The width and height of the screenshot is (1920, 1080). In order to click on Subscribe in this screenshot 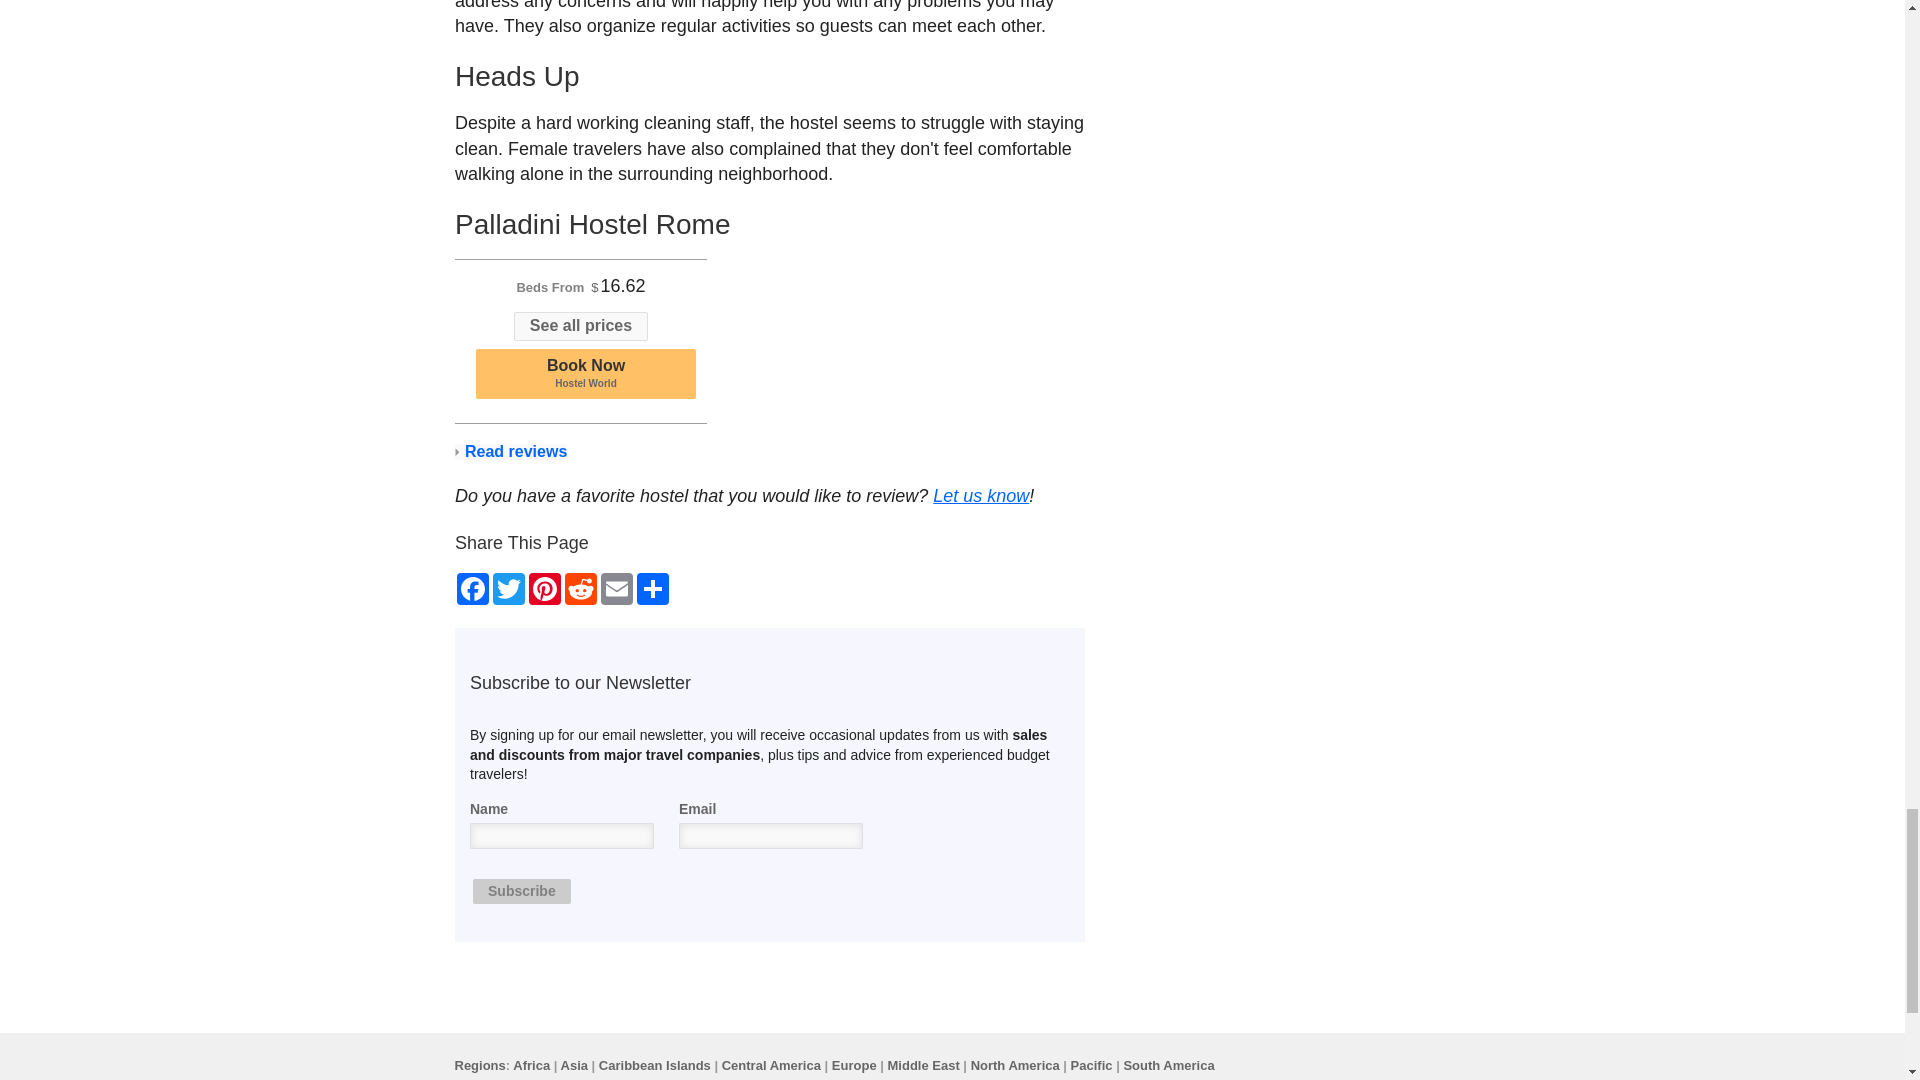, I will do `click(521, 658)`.